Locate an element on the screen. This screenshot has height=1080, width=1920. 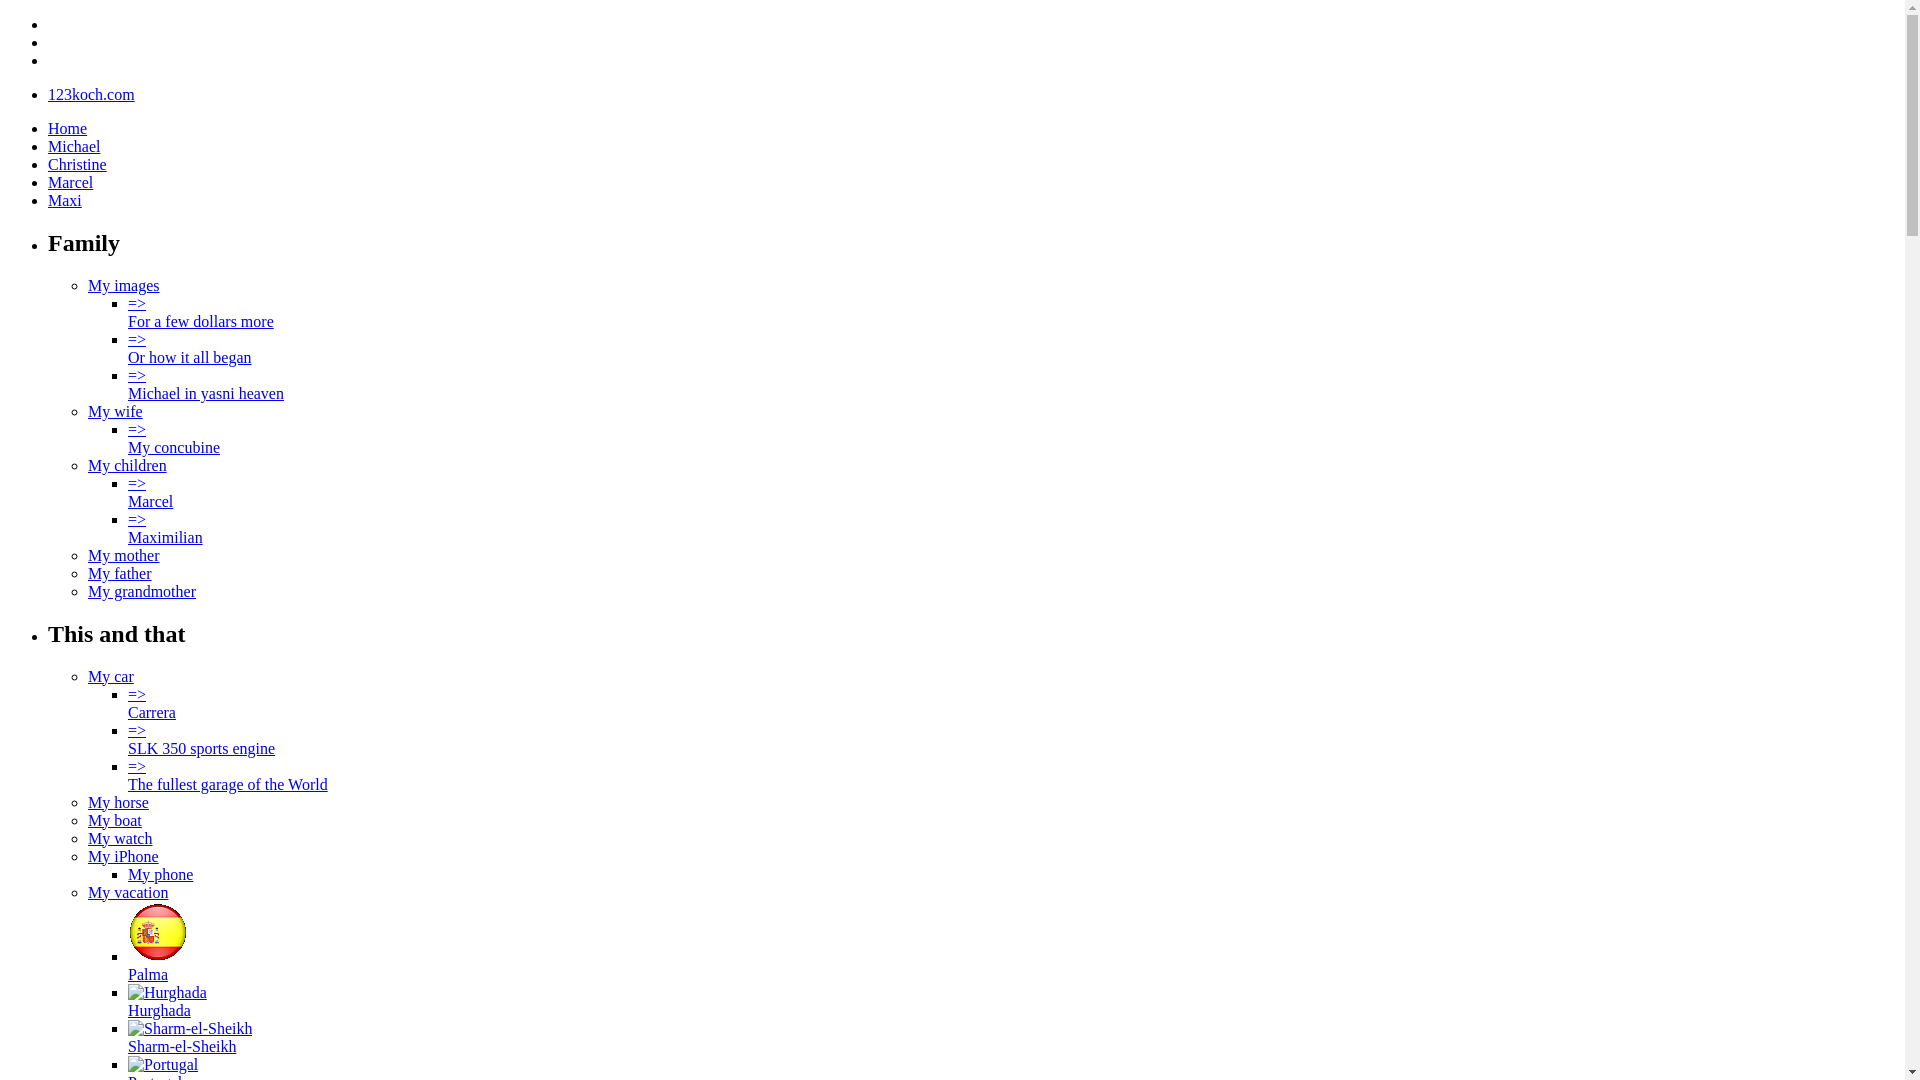
Christine is located at coordinates (78, 164).